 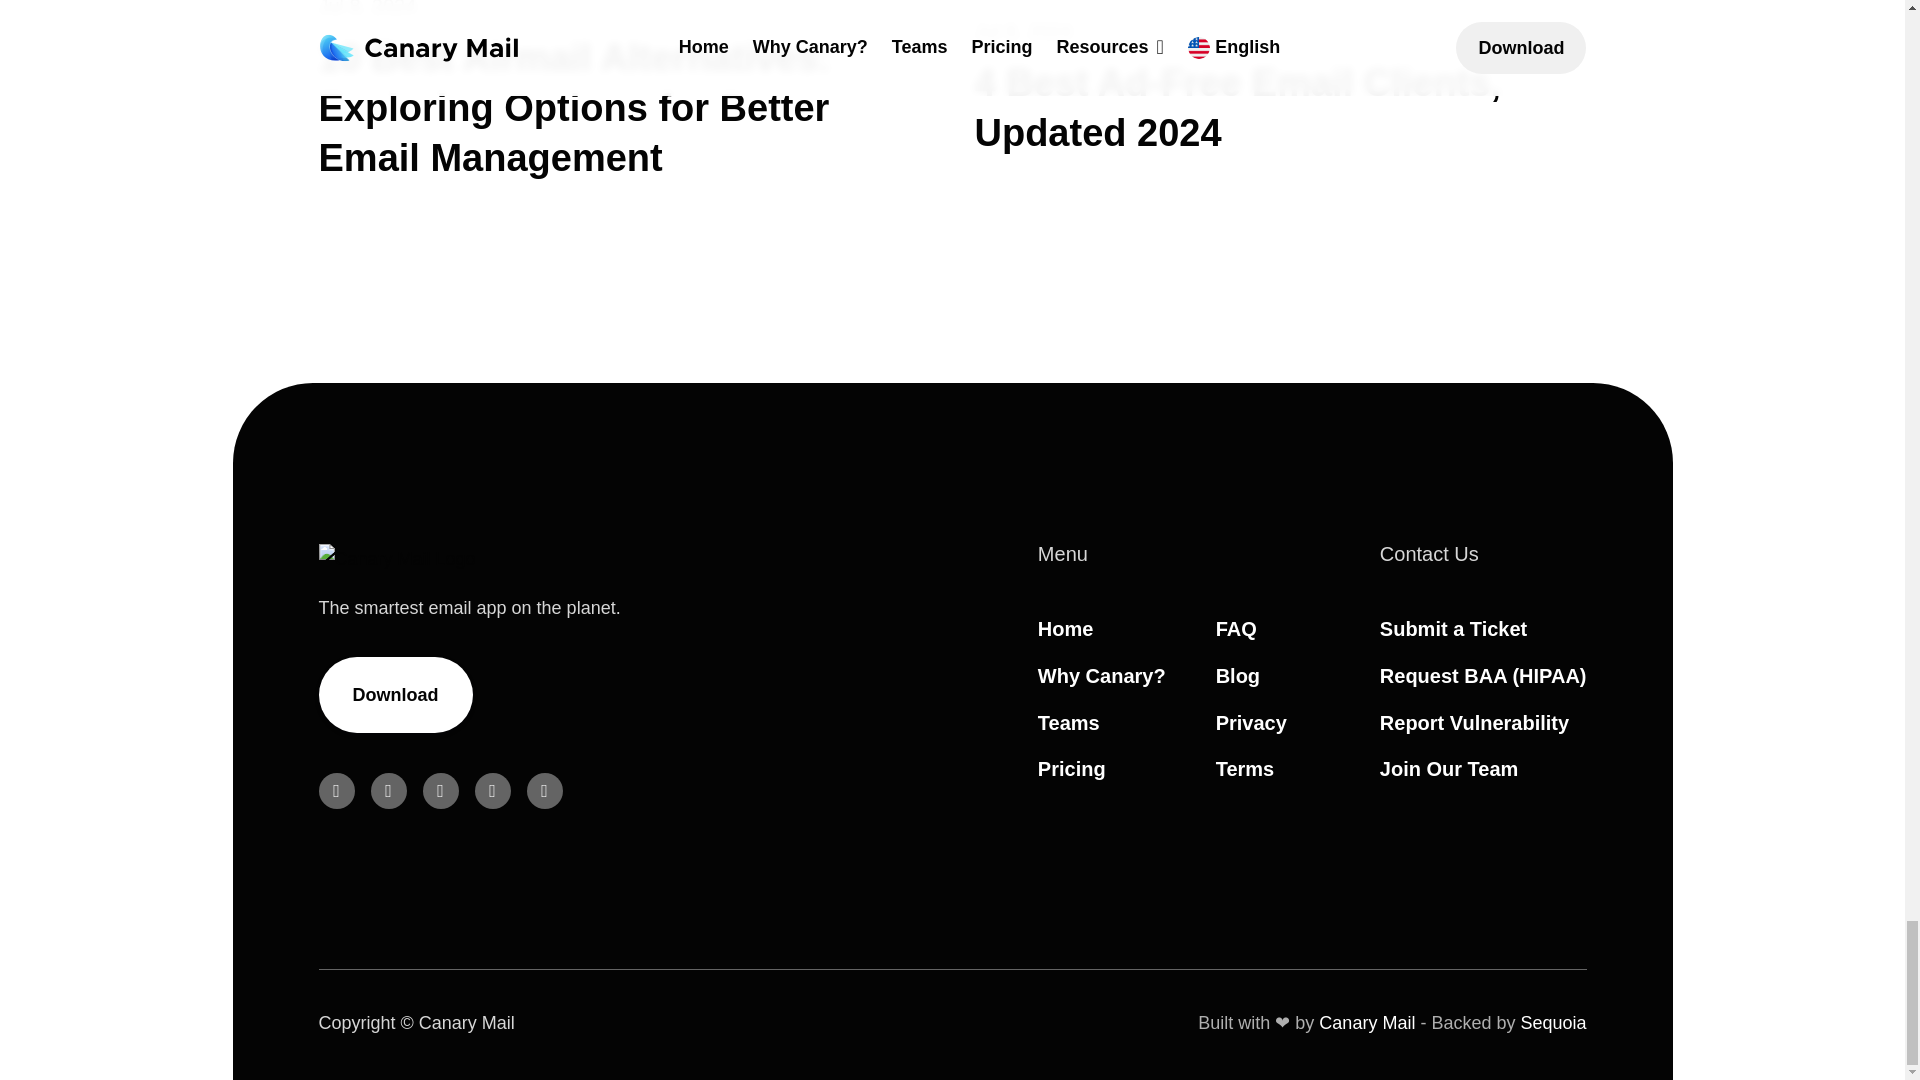 What do you see at coordinates (1453, 628) in the screenshot?
I see `Submit a Ticket` at bounding box center [1453, 628].